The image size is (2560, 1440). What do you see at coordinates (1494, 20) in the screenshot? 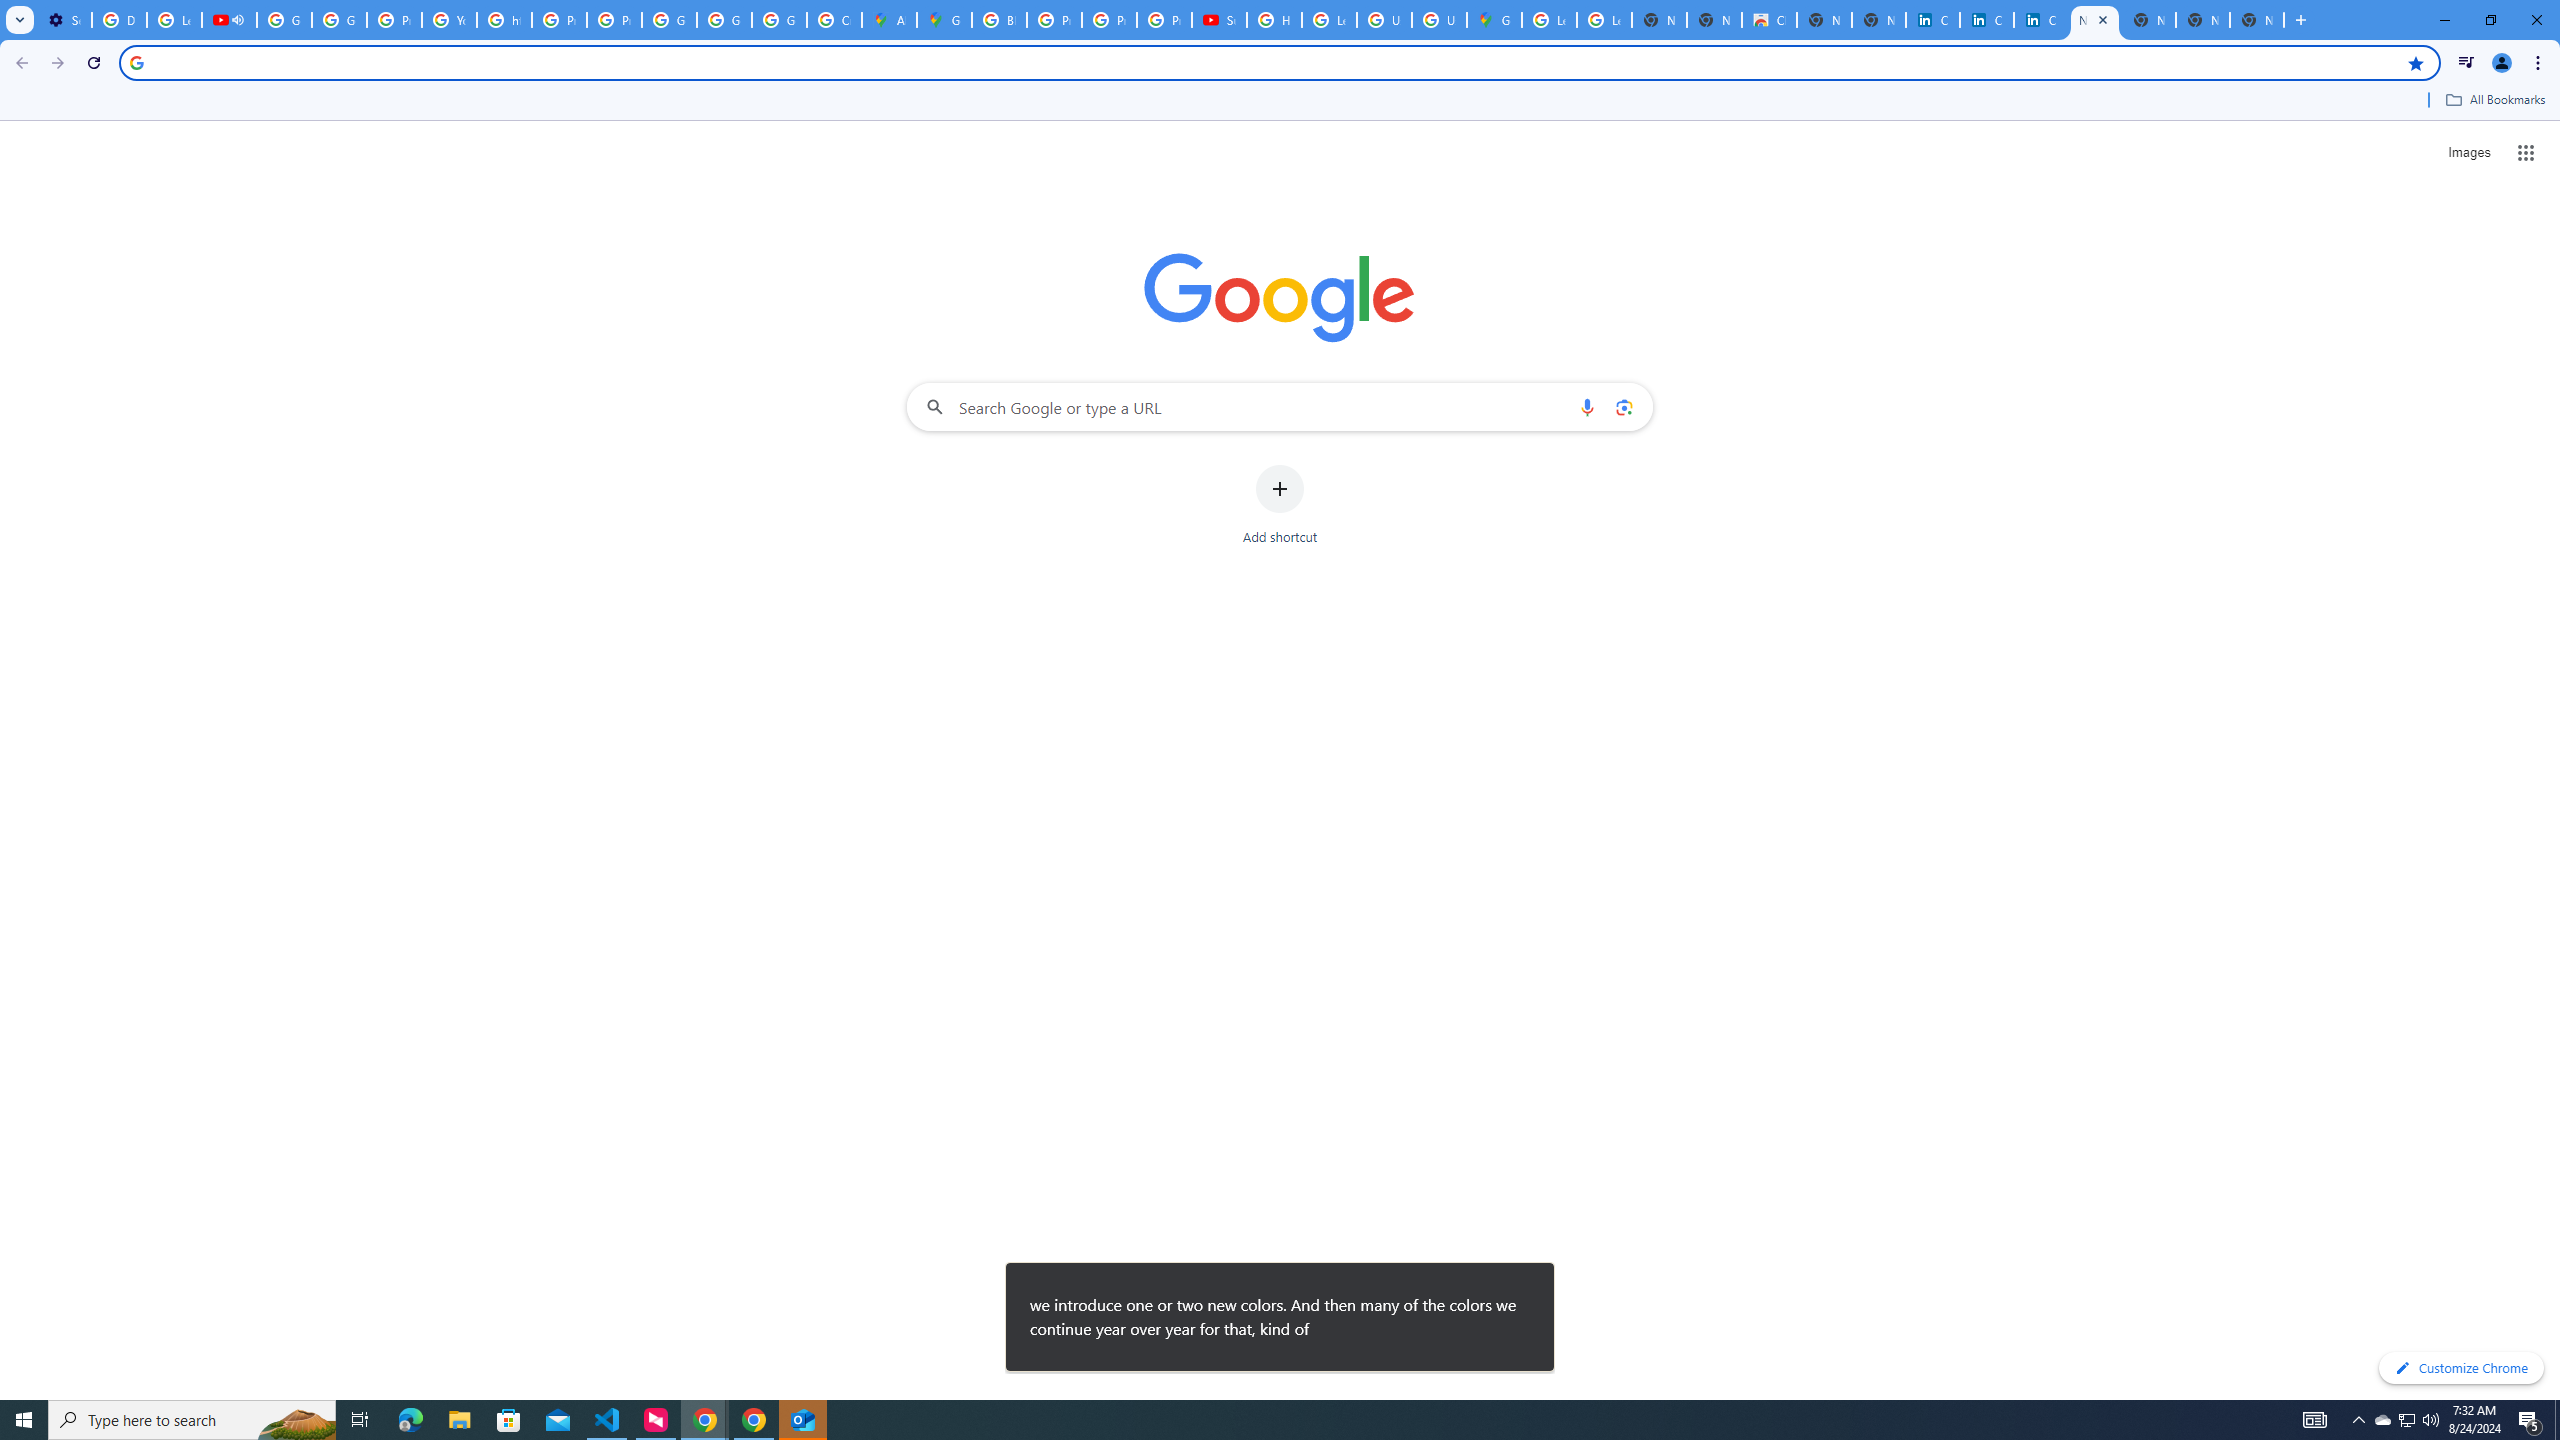
I see `Google Maps` at bounding box center [1494, 20].